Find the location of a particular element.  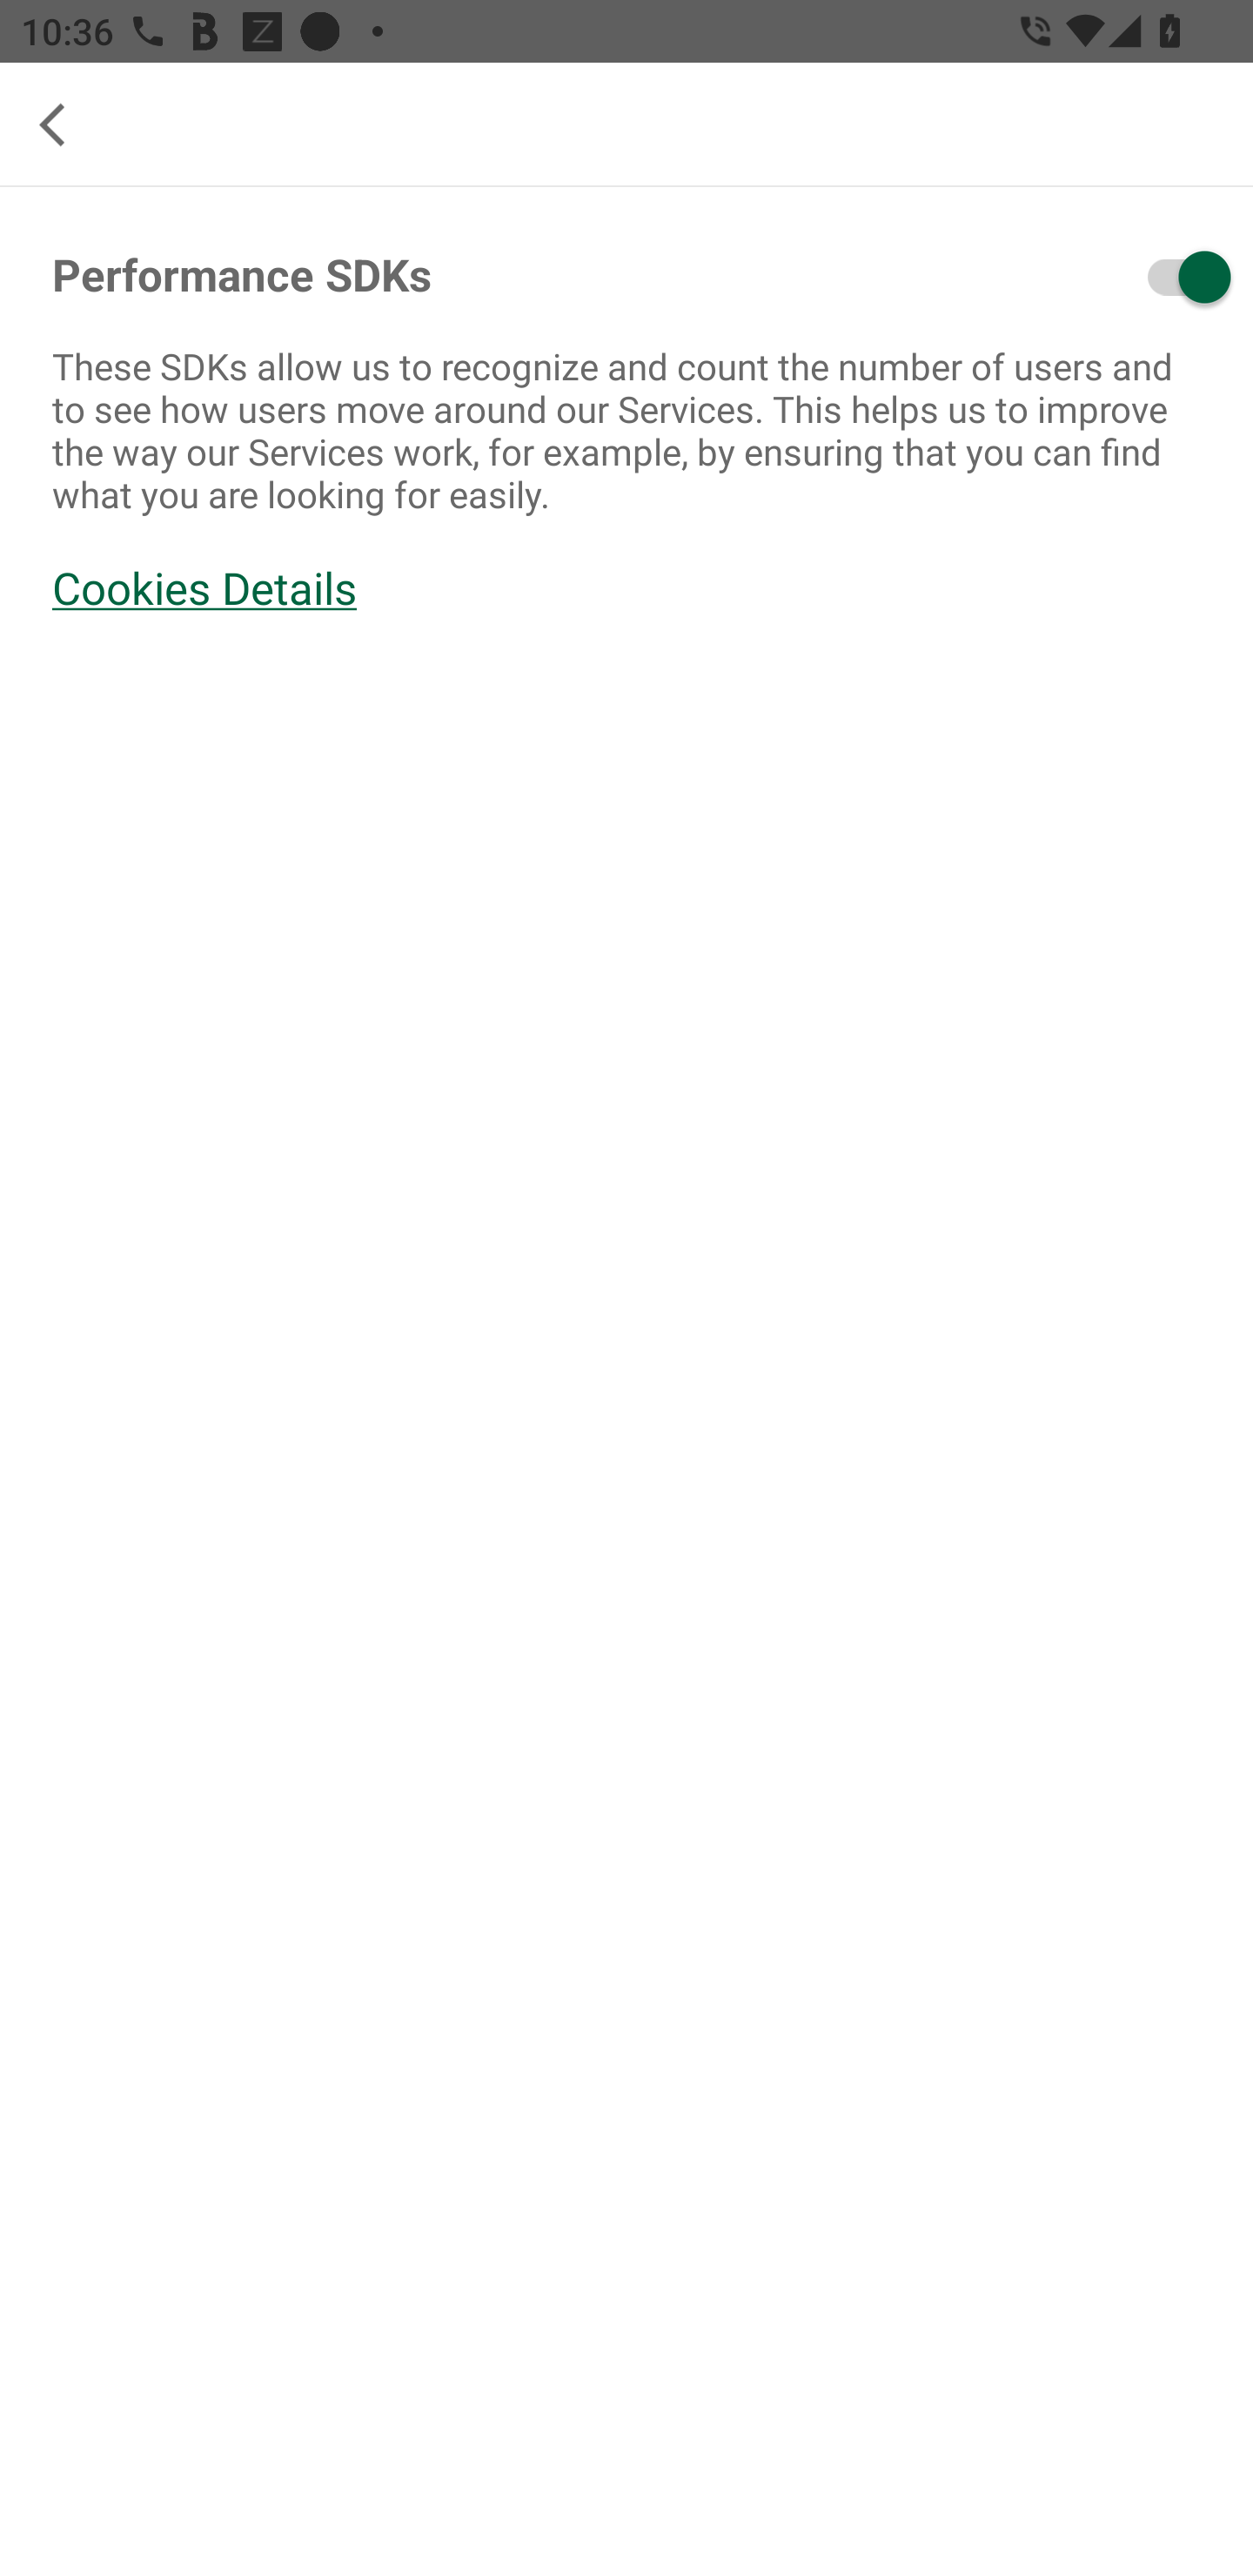

Consent is located at coordinates (1102, 277).